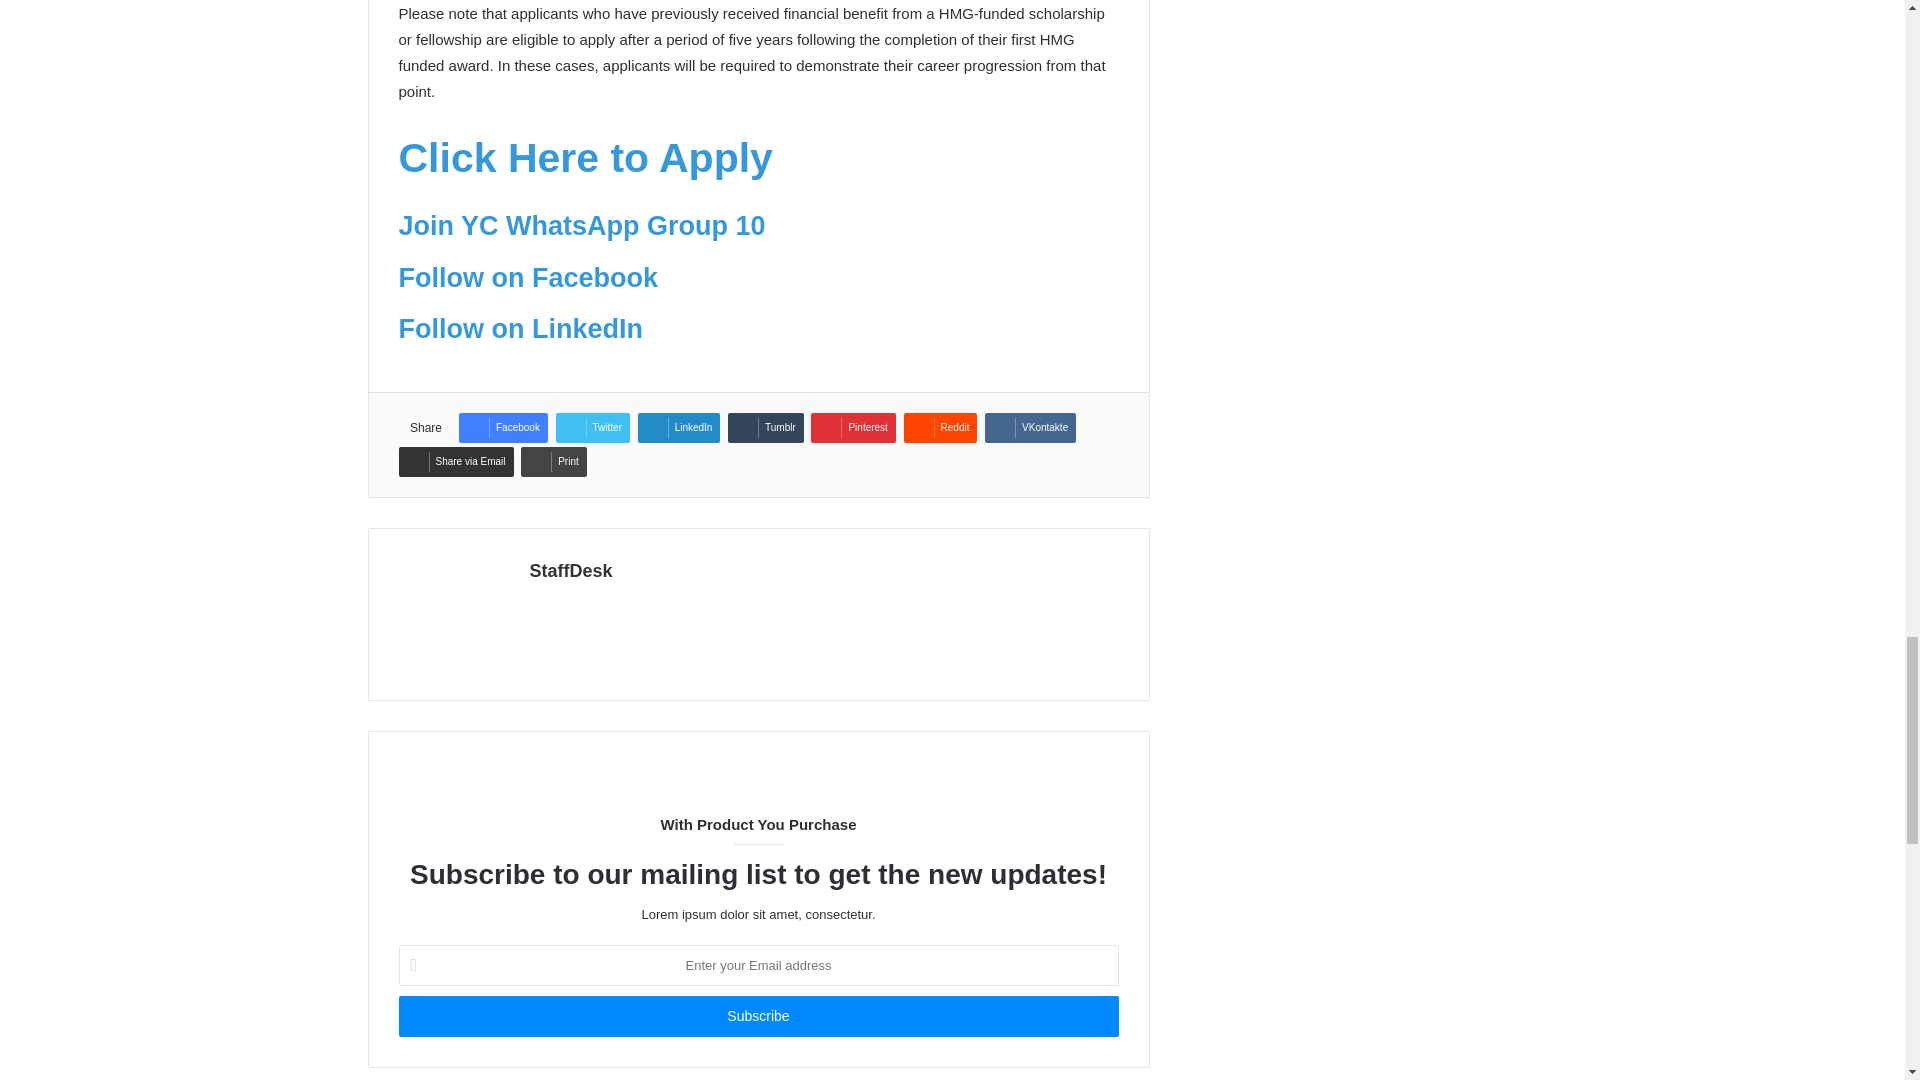 This screenshot has width=1920, height=1080. Describe the element at coordinates (679, 427) in the screenshot. I see `LinkedIn` at that location.